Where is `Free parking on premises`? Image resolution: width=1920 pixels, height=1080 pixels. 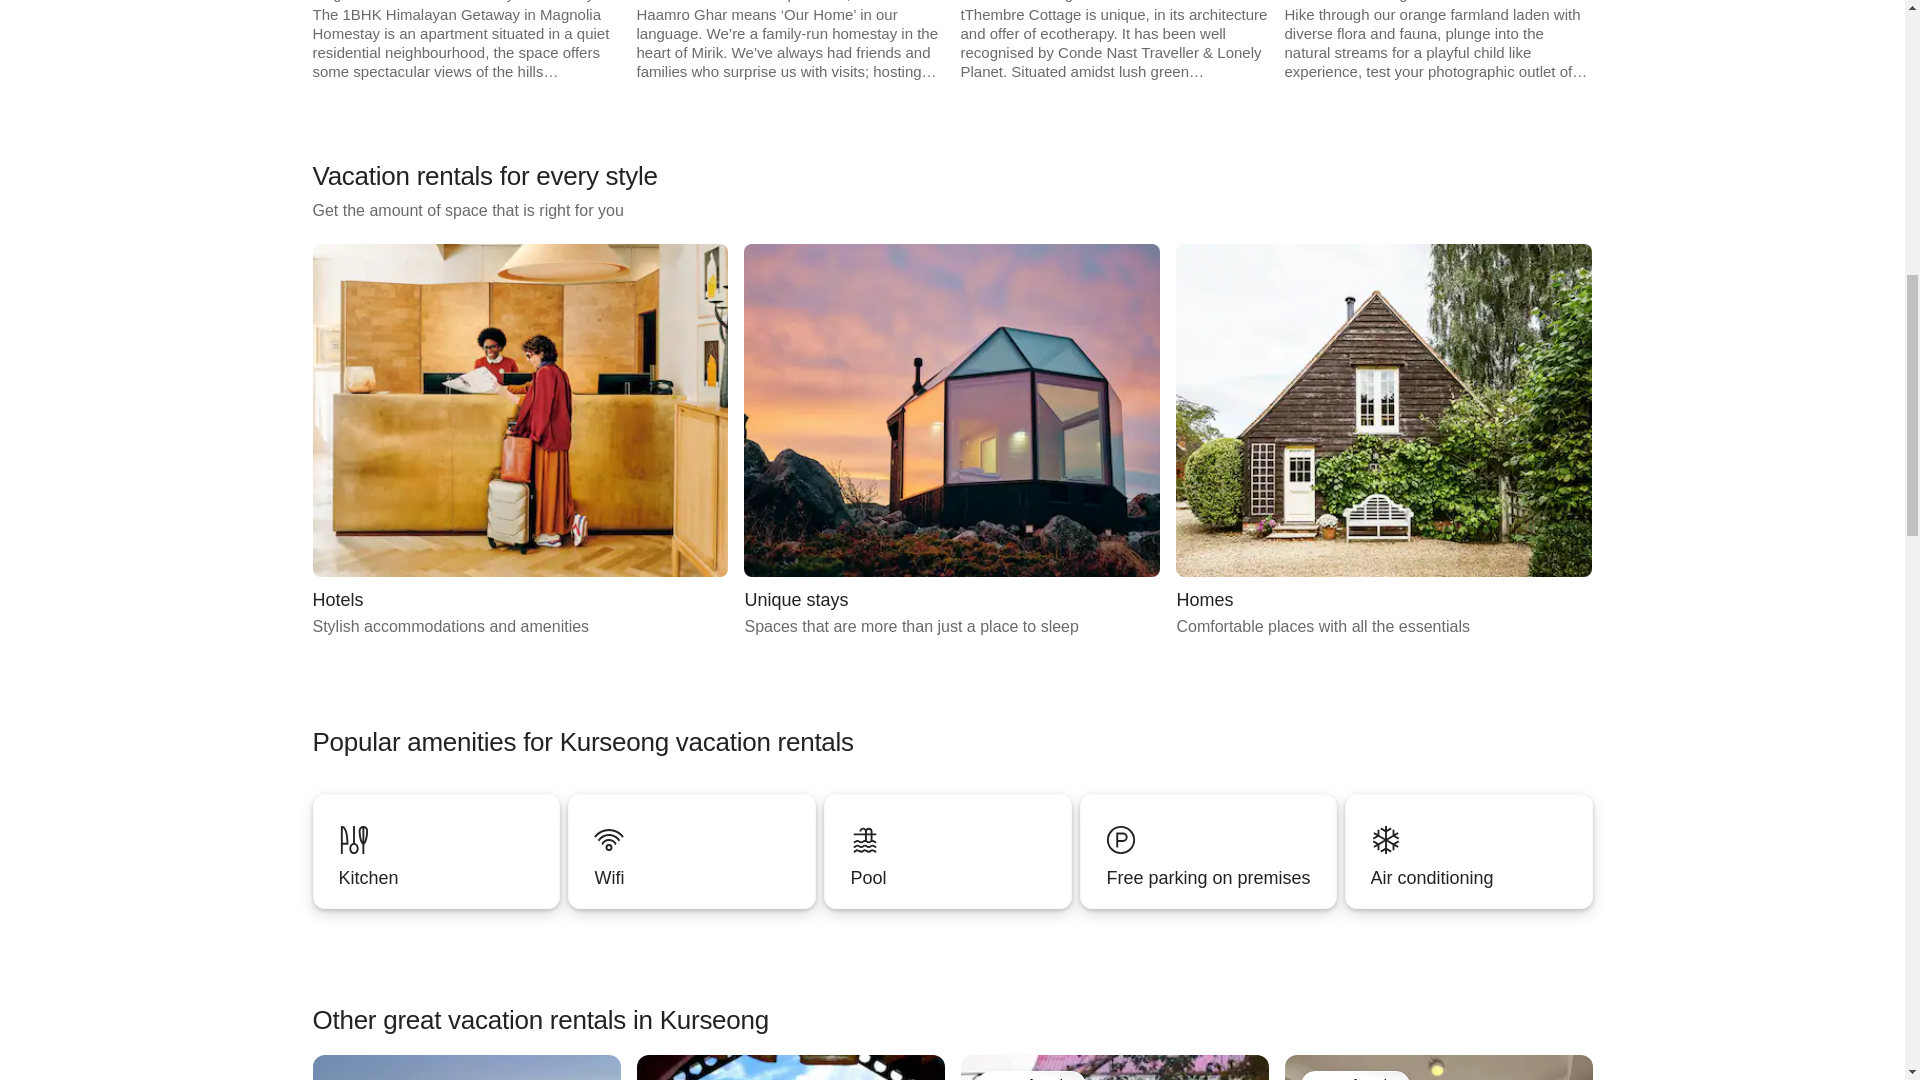
Free parking on premises is located at coordinates (947, 851).